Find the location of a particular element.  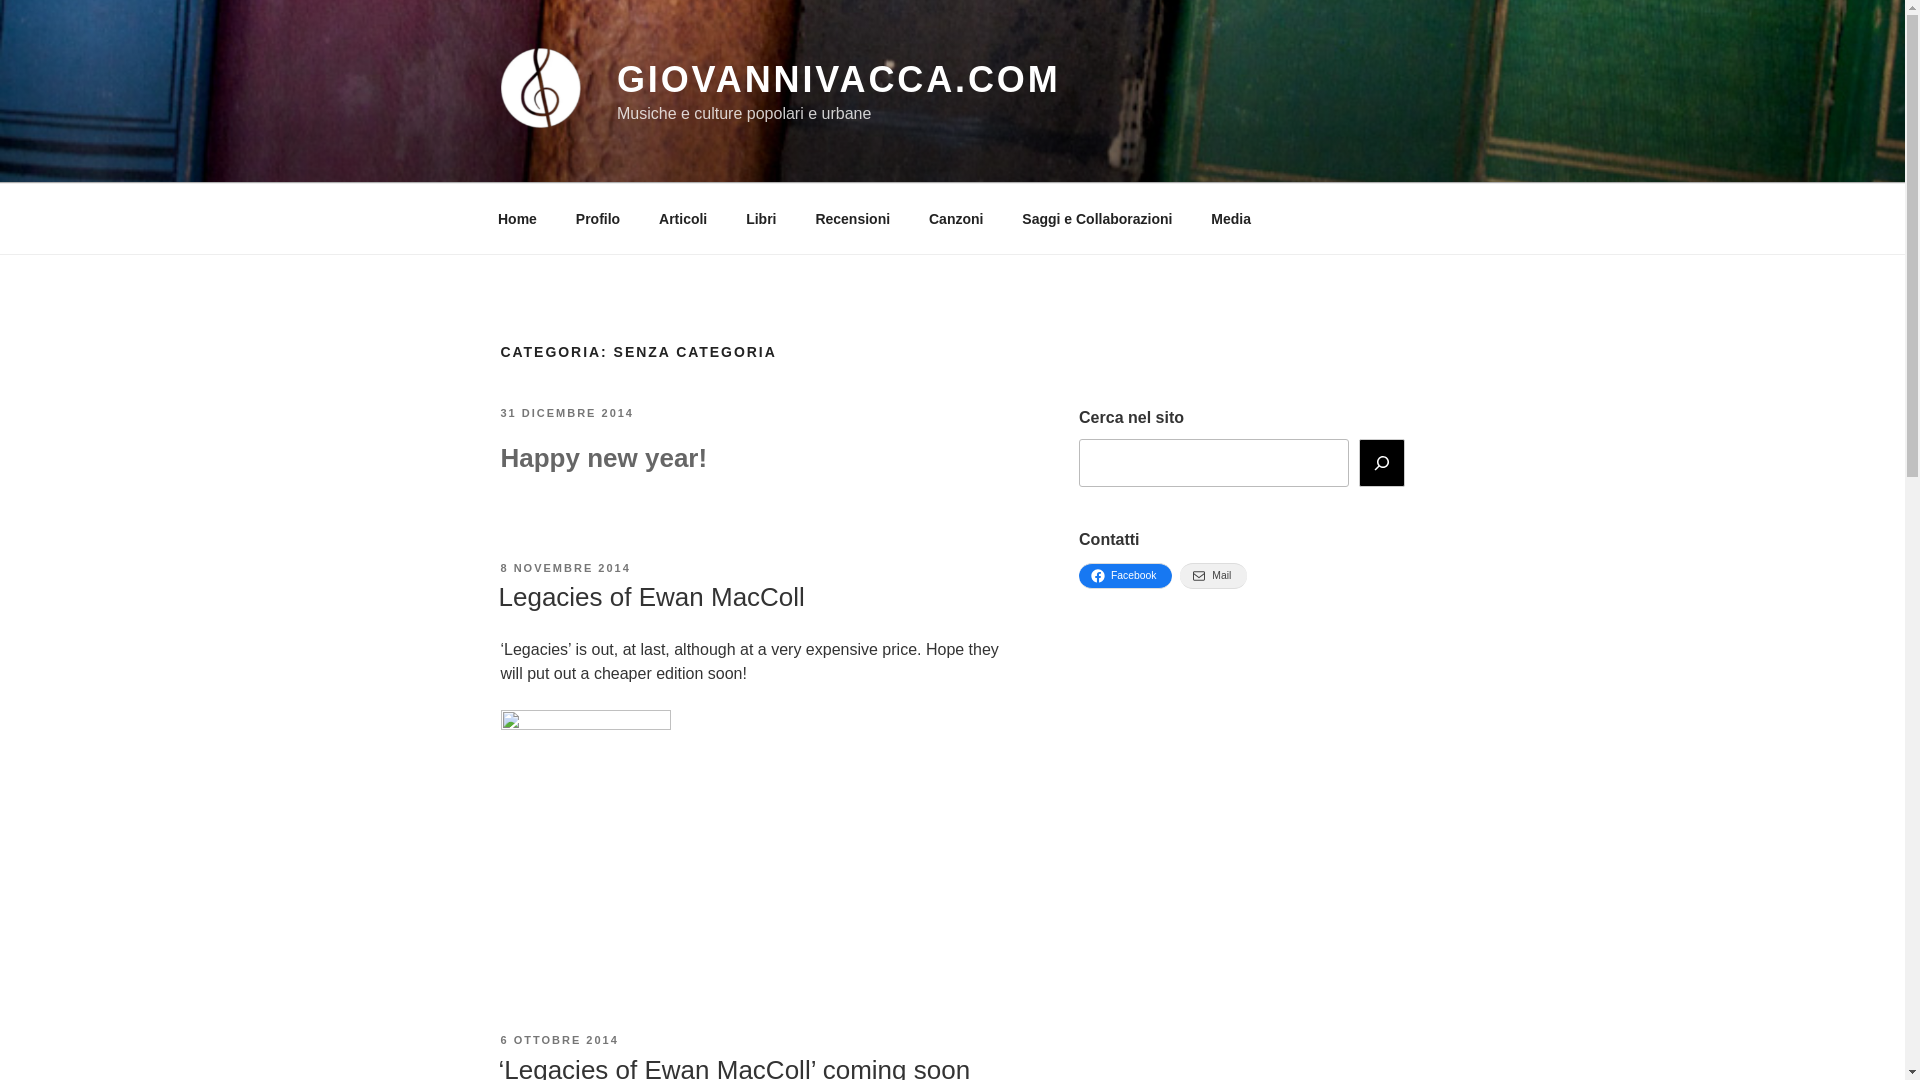

Mail is located at coordinates (1213, 575).